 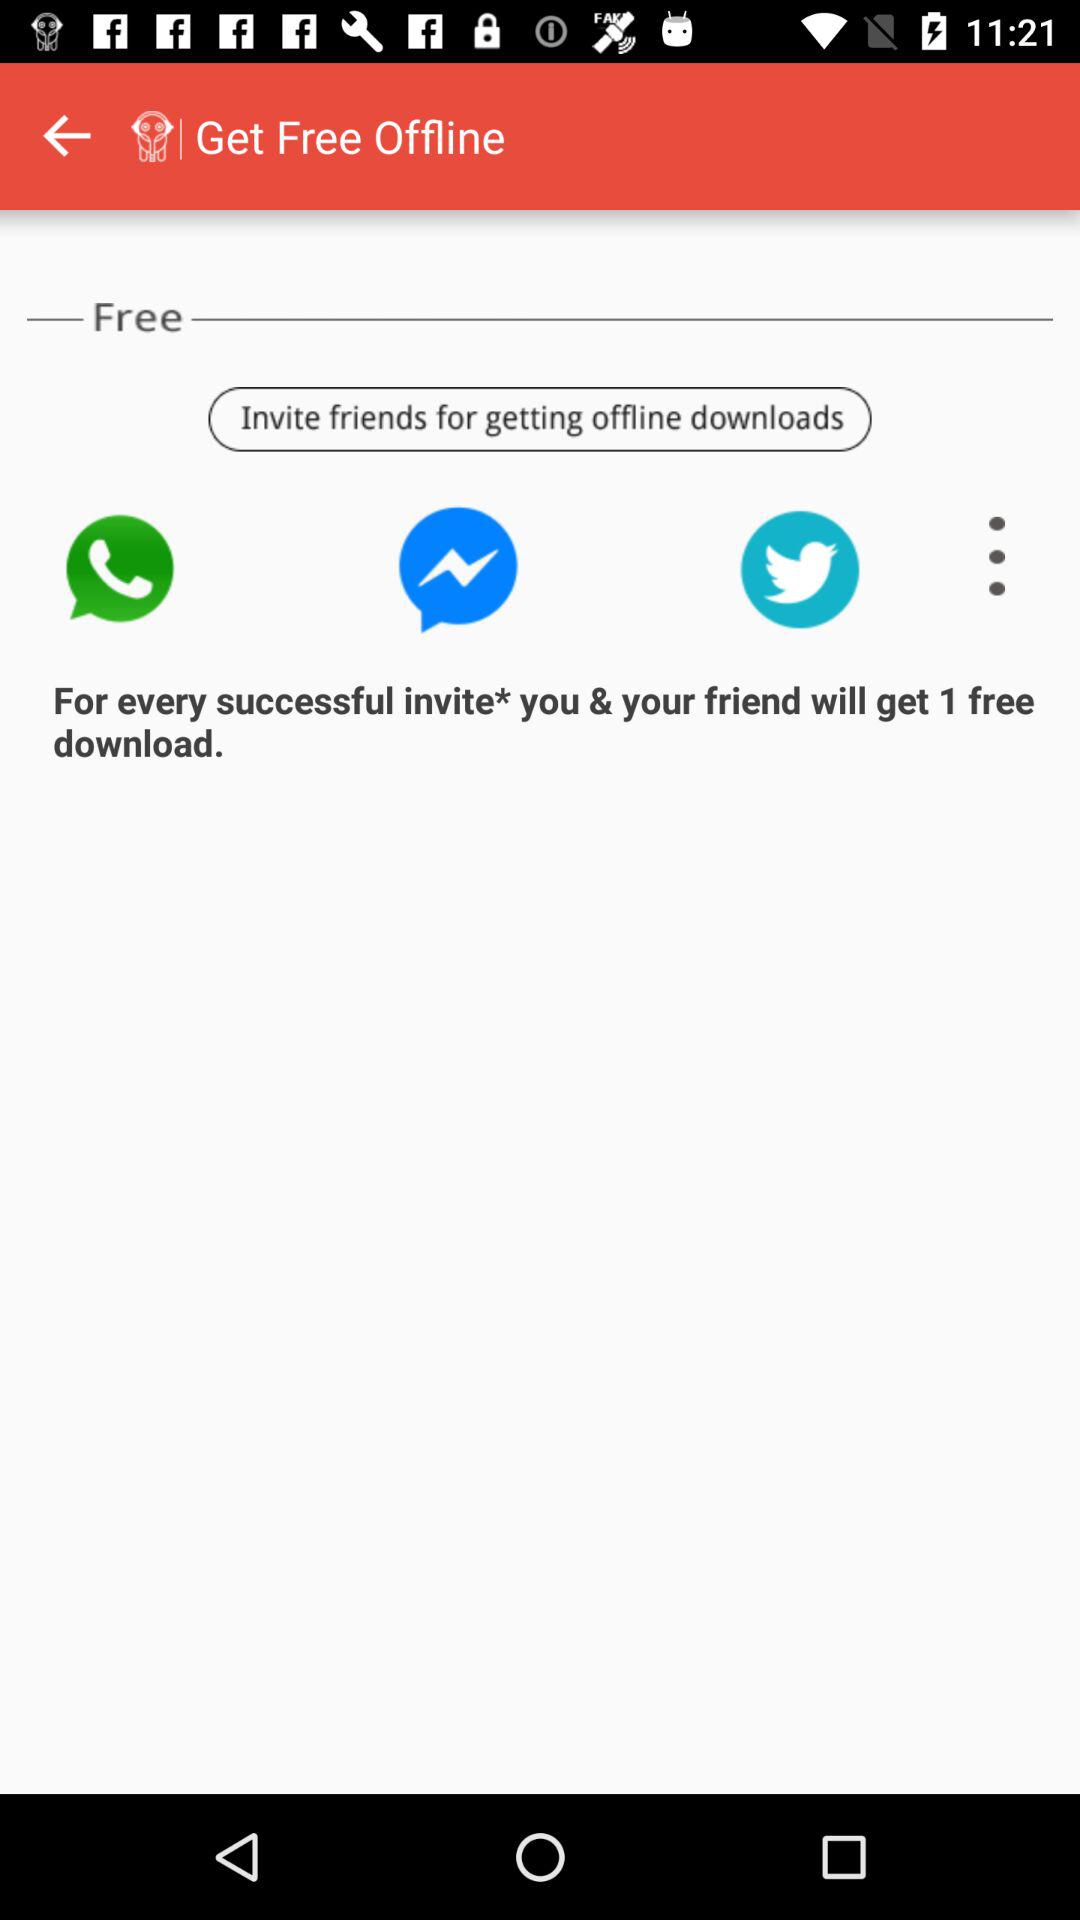 I want to click on show more, so click(x=997, y=556).